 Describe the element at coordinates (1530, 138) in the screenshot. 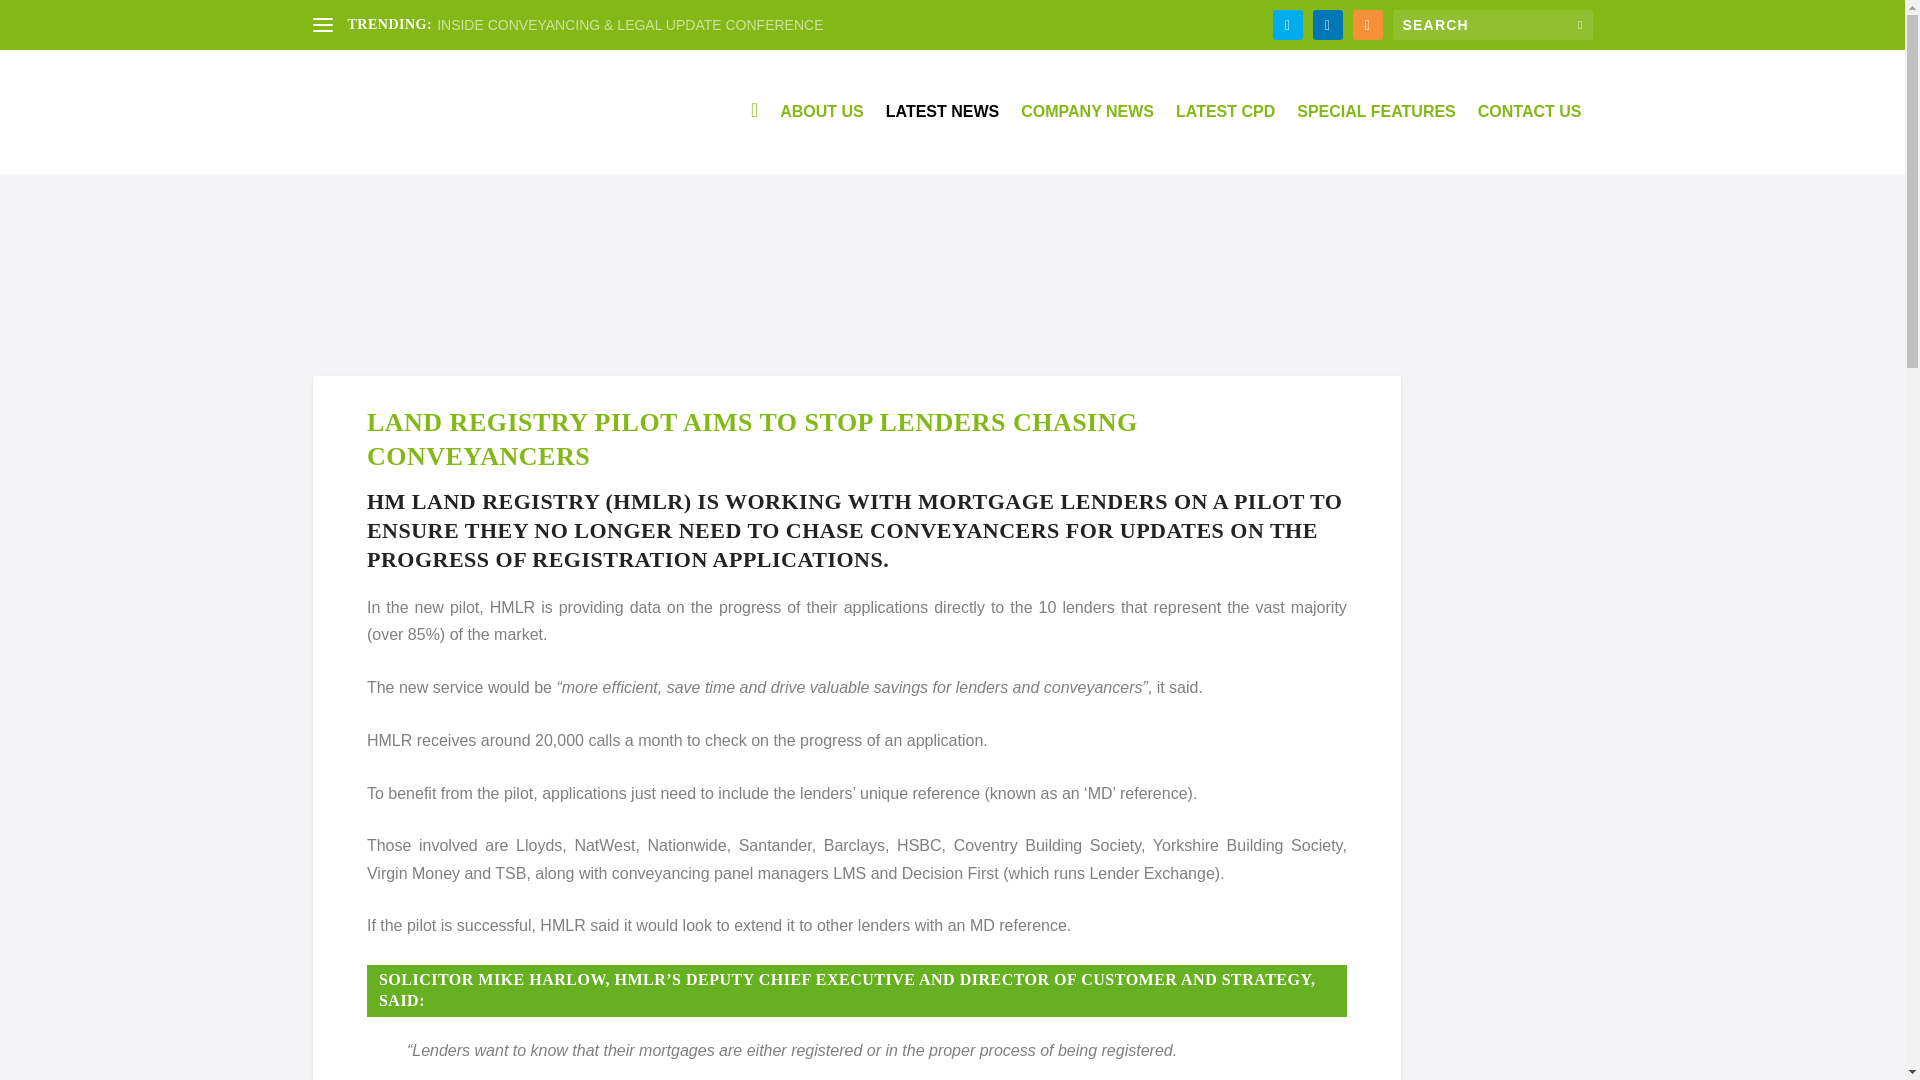

I see `CONTACT US` at that location.